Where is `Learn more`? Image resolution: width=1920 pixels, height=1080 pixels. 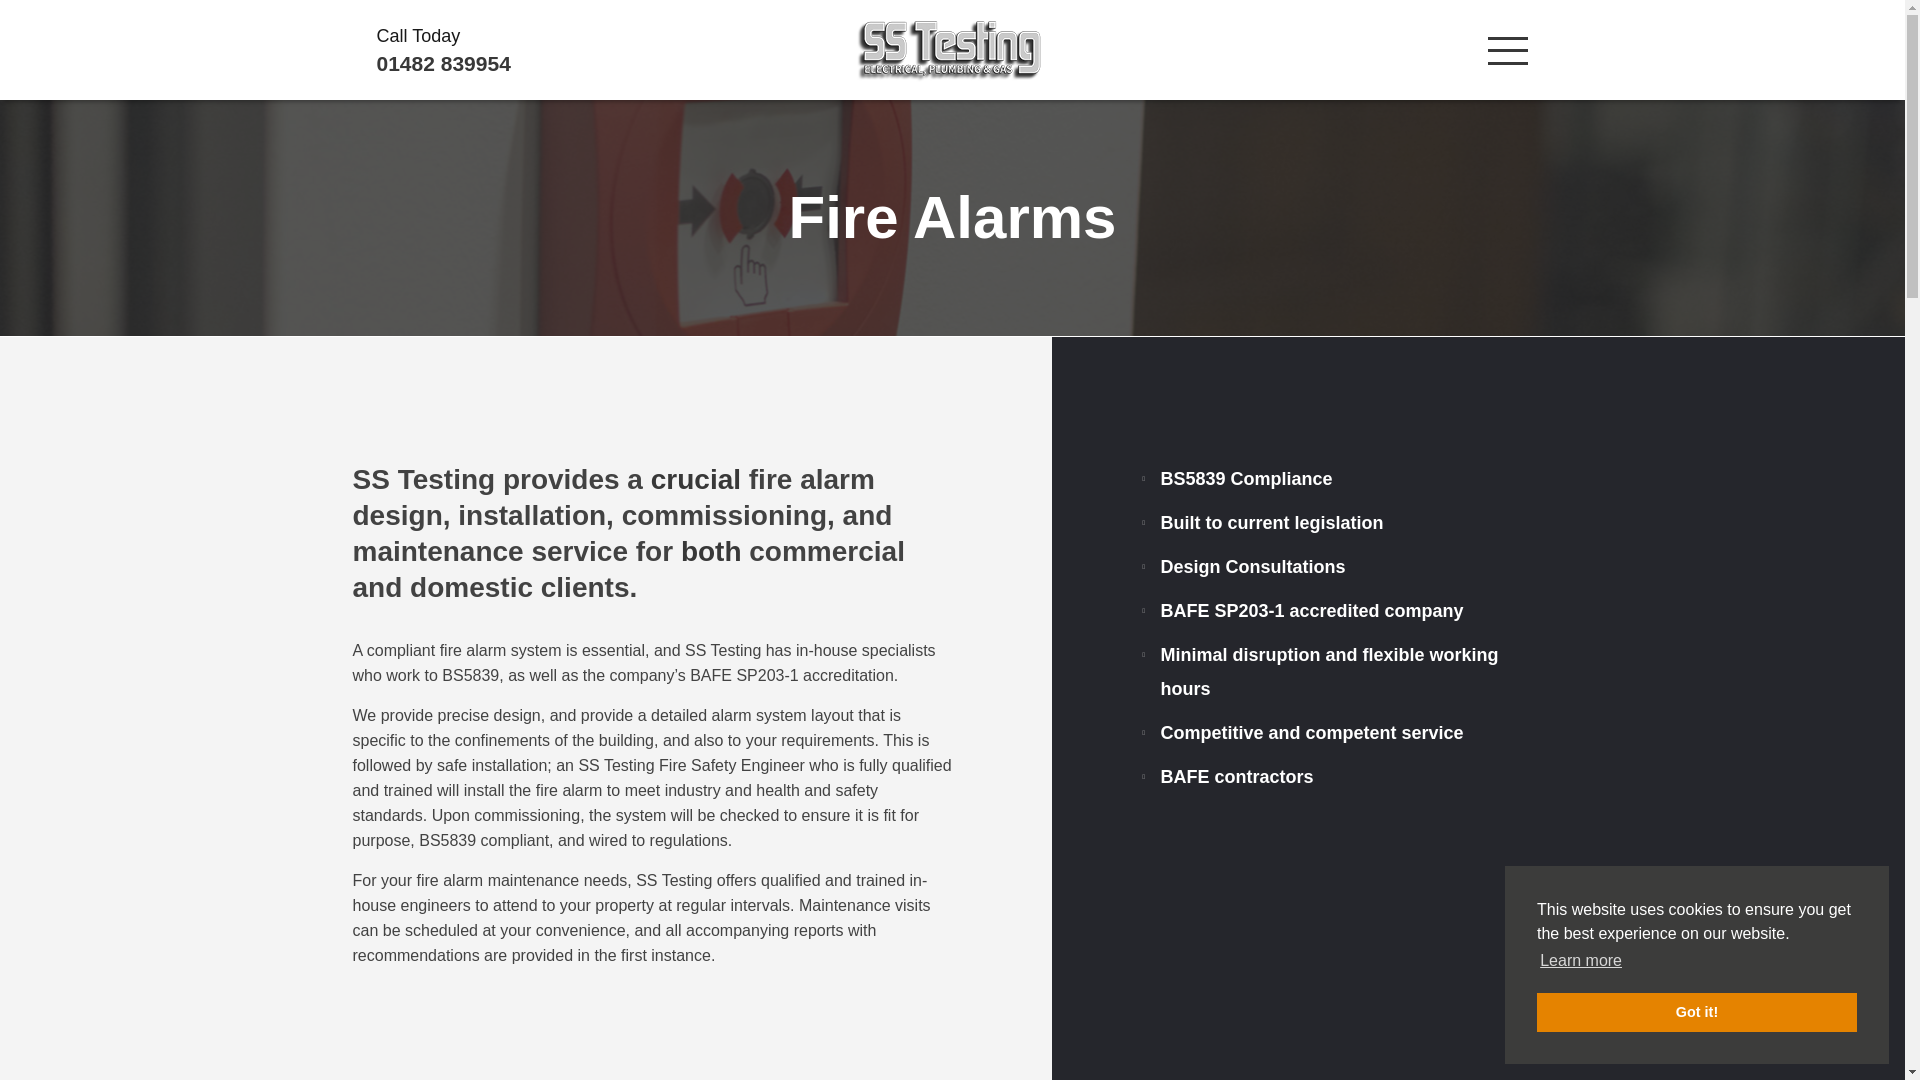 Learn more is located at coordinates (1580, 961).